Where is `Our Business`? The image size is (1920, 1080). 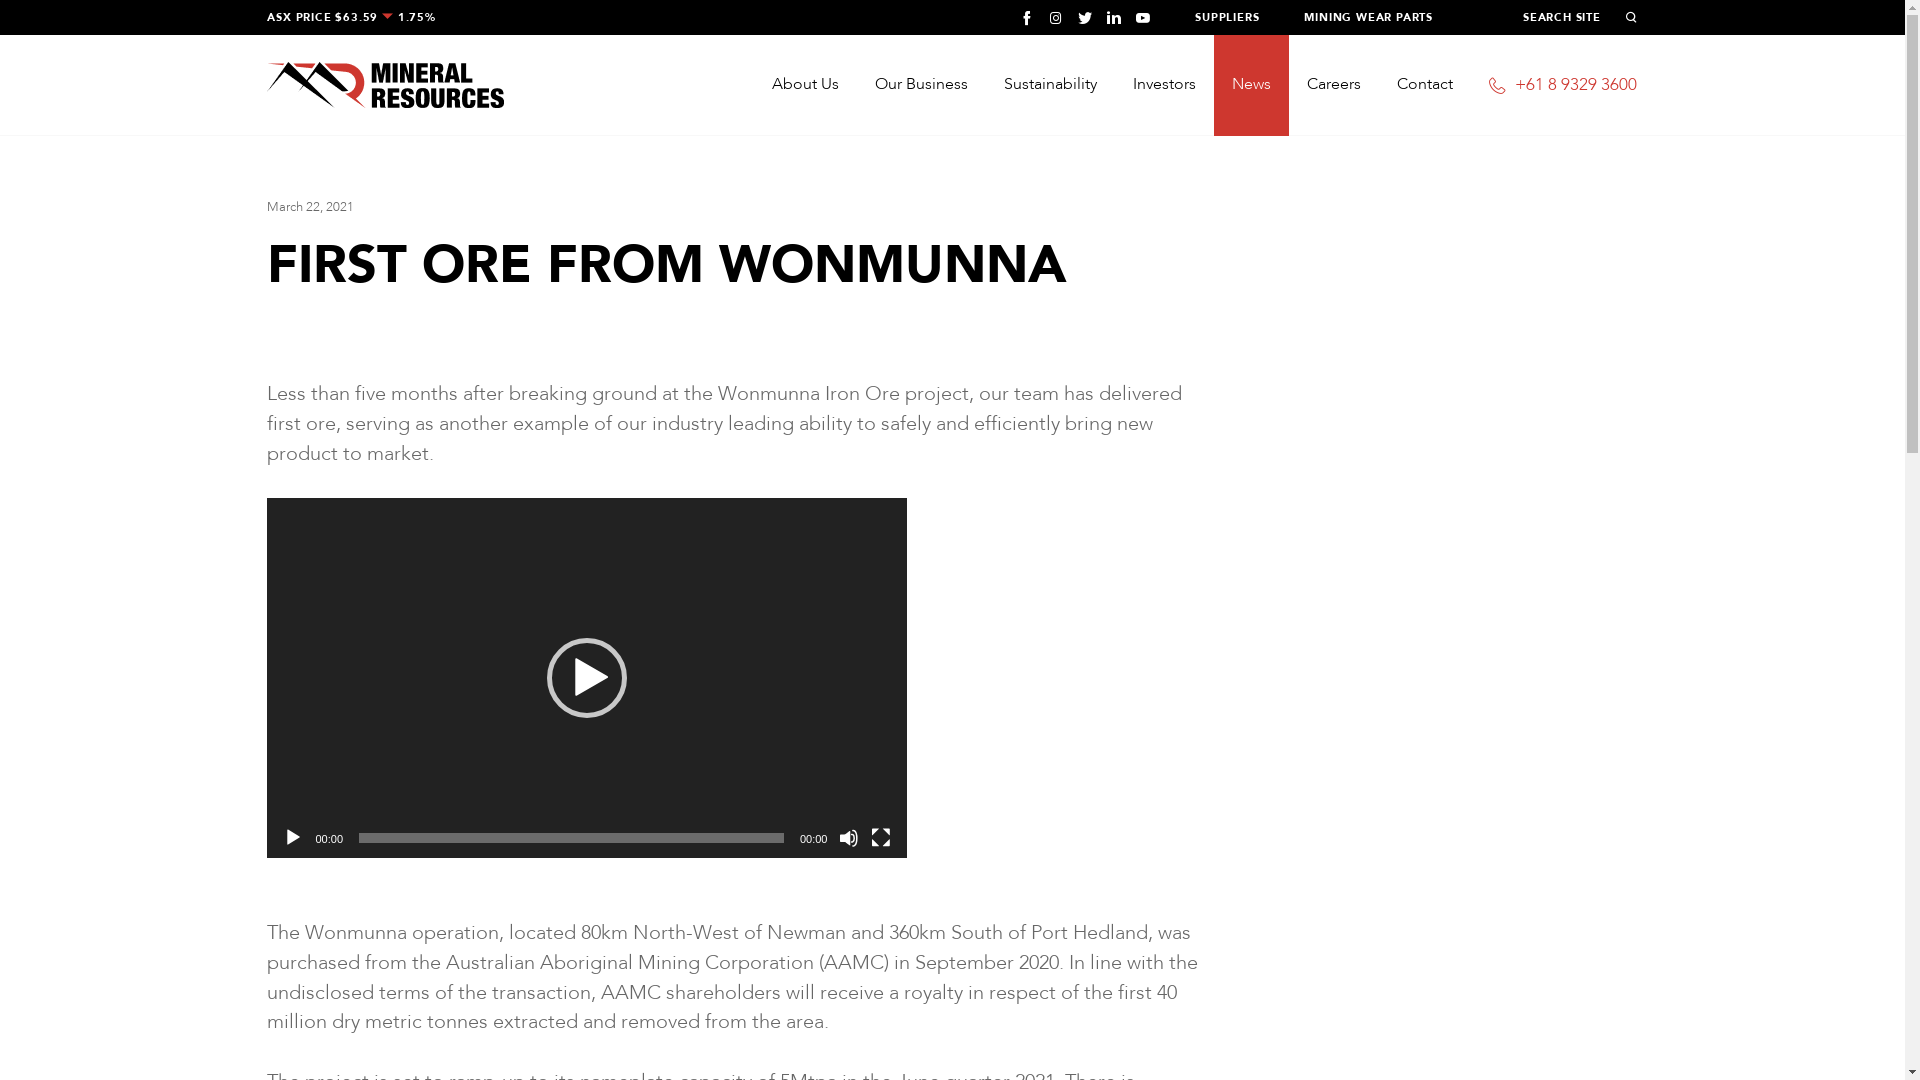
Our Business is located at coordinates (922, 84).